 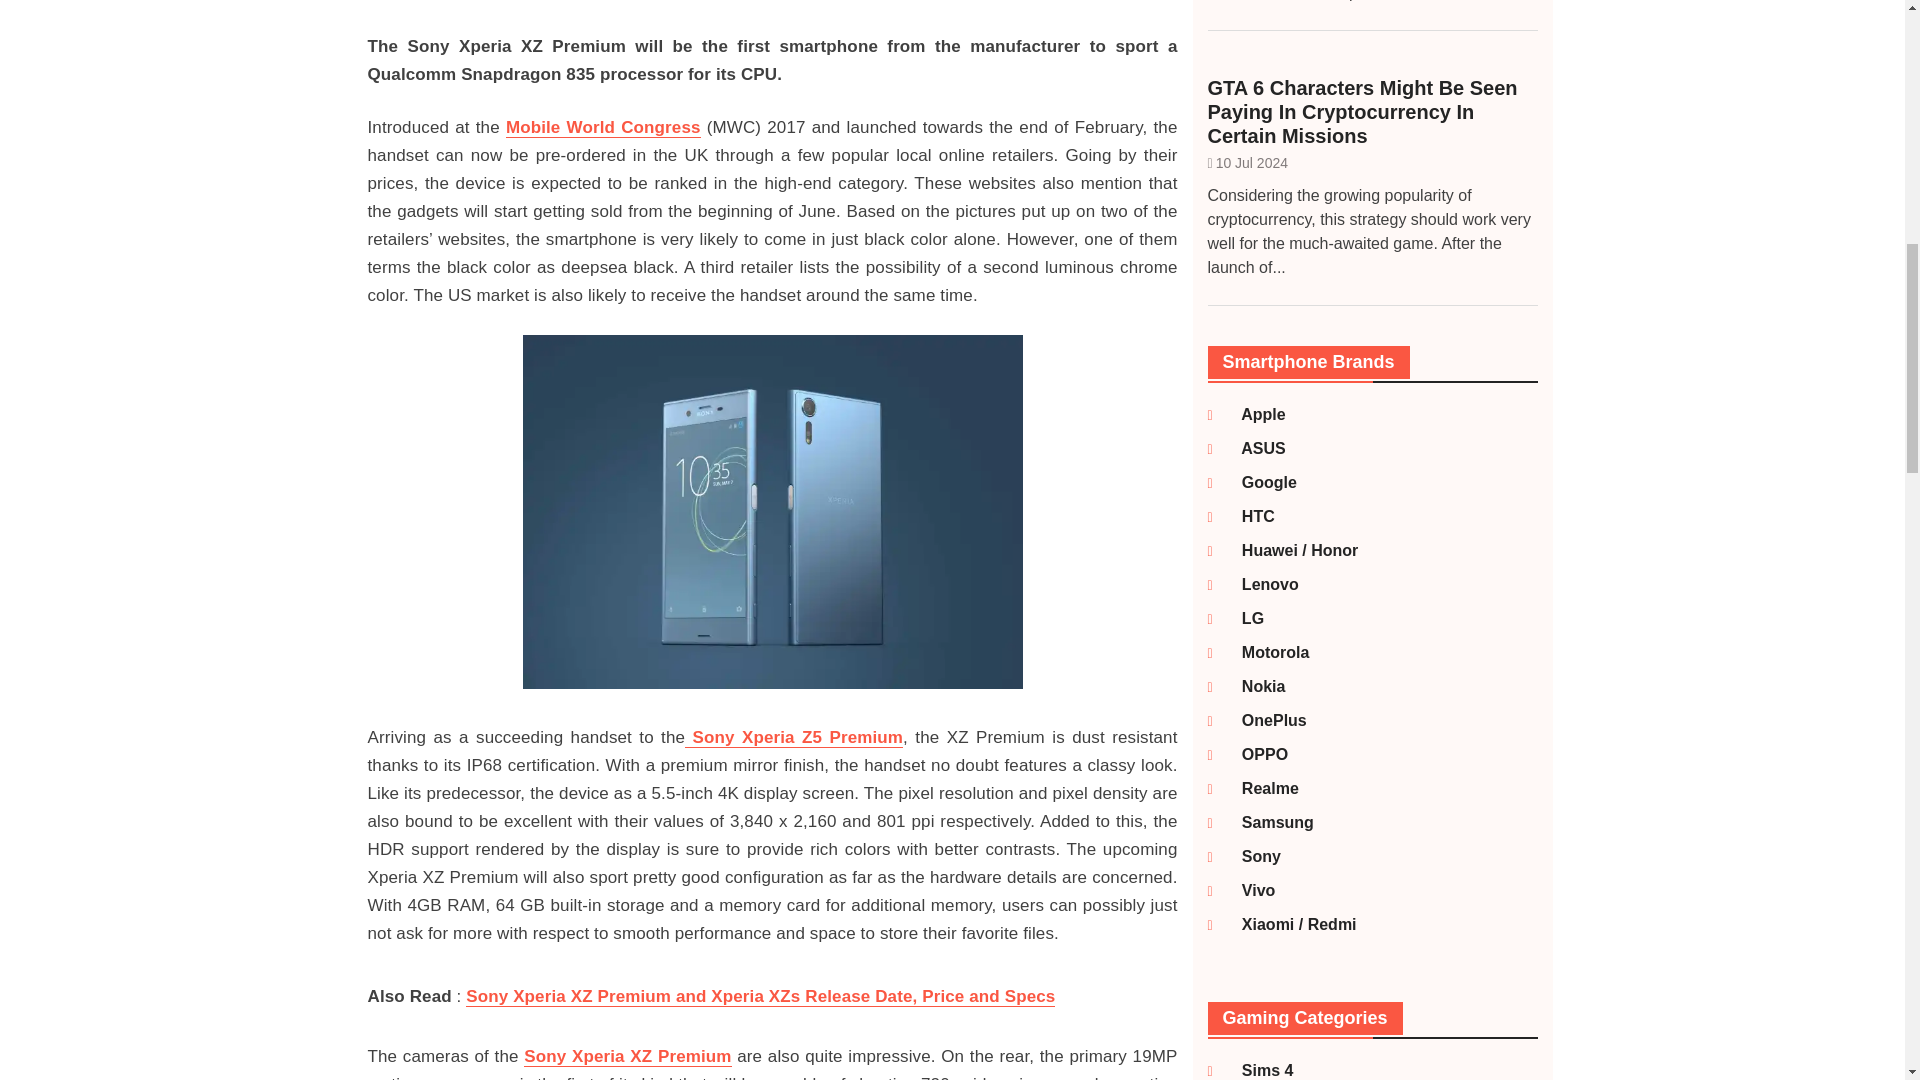 I want to click on Mobile World Congress, so click(x=603, y=128).